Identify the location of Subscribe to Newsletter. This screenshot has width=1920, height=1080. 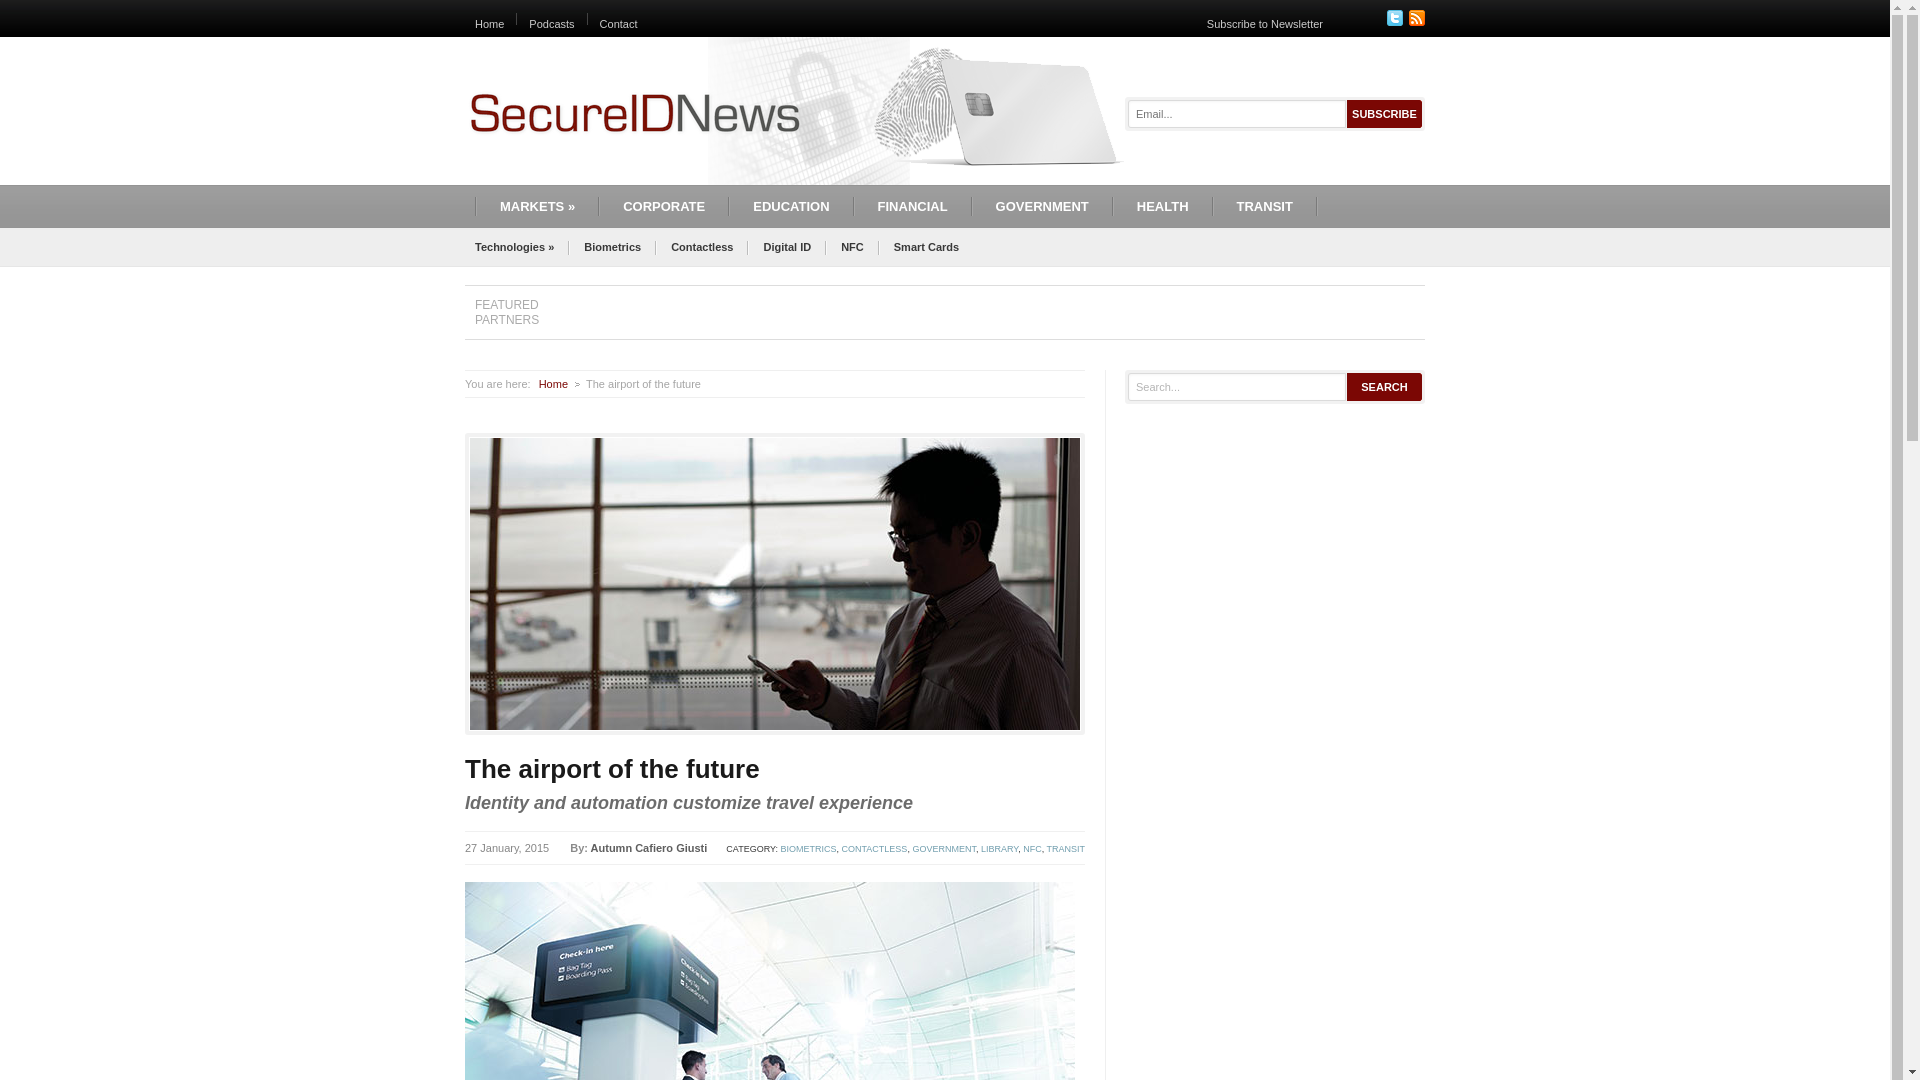
(1264, 24).